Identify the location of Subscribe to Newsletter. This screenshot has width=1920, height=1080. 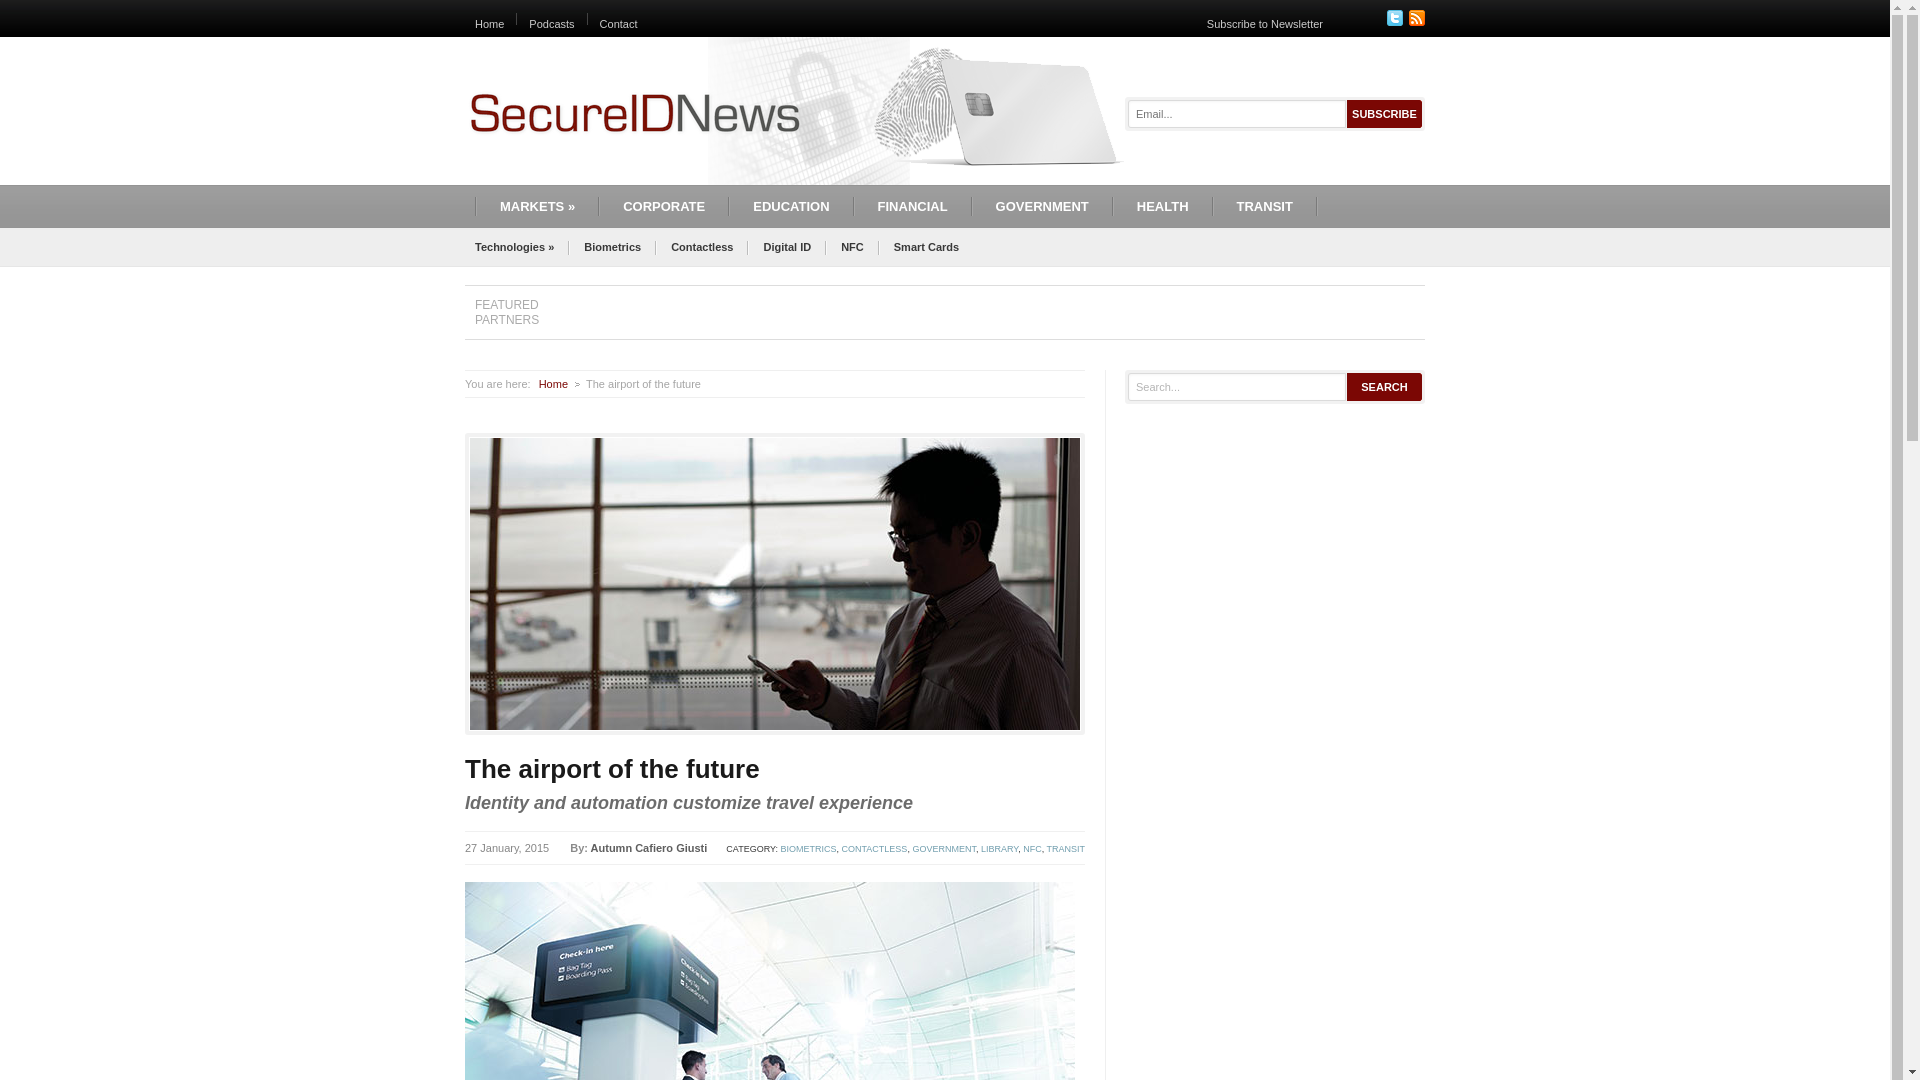
(1264, 24).